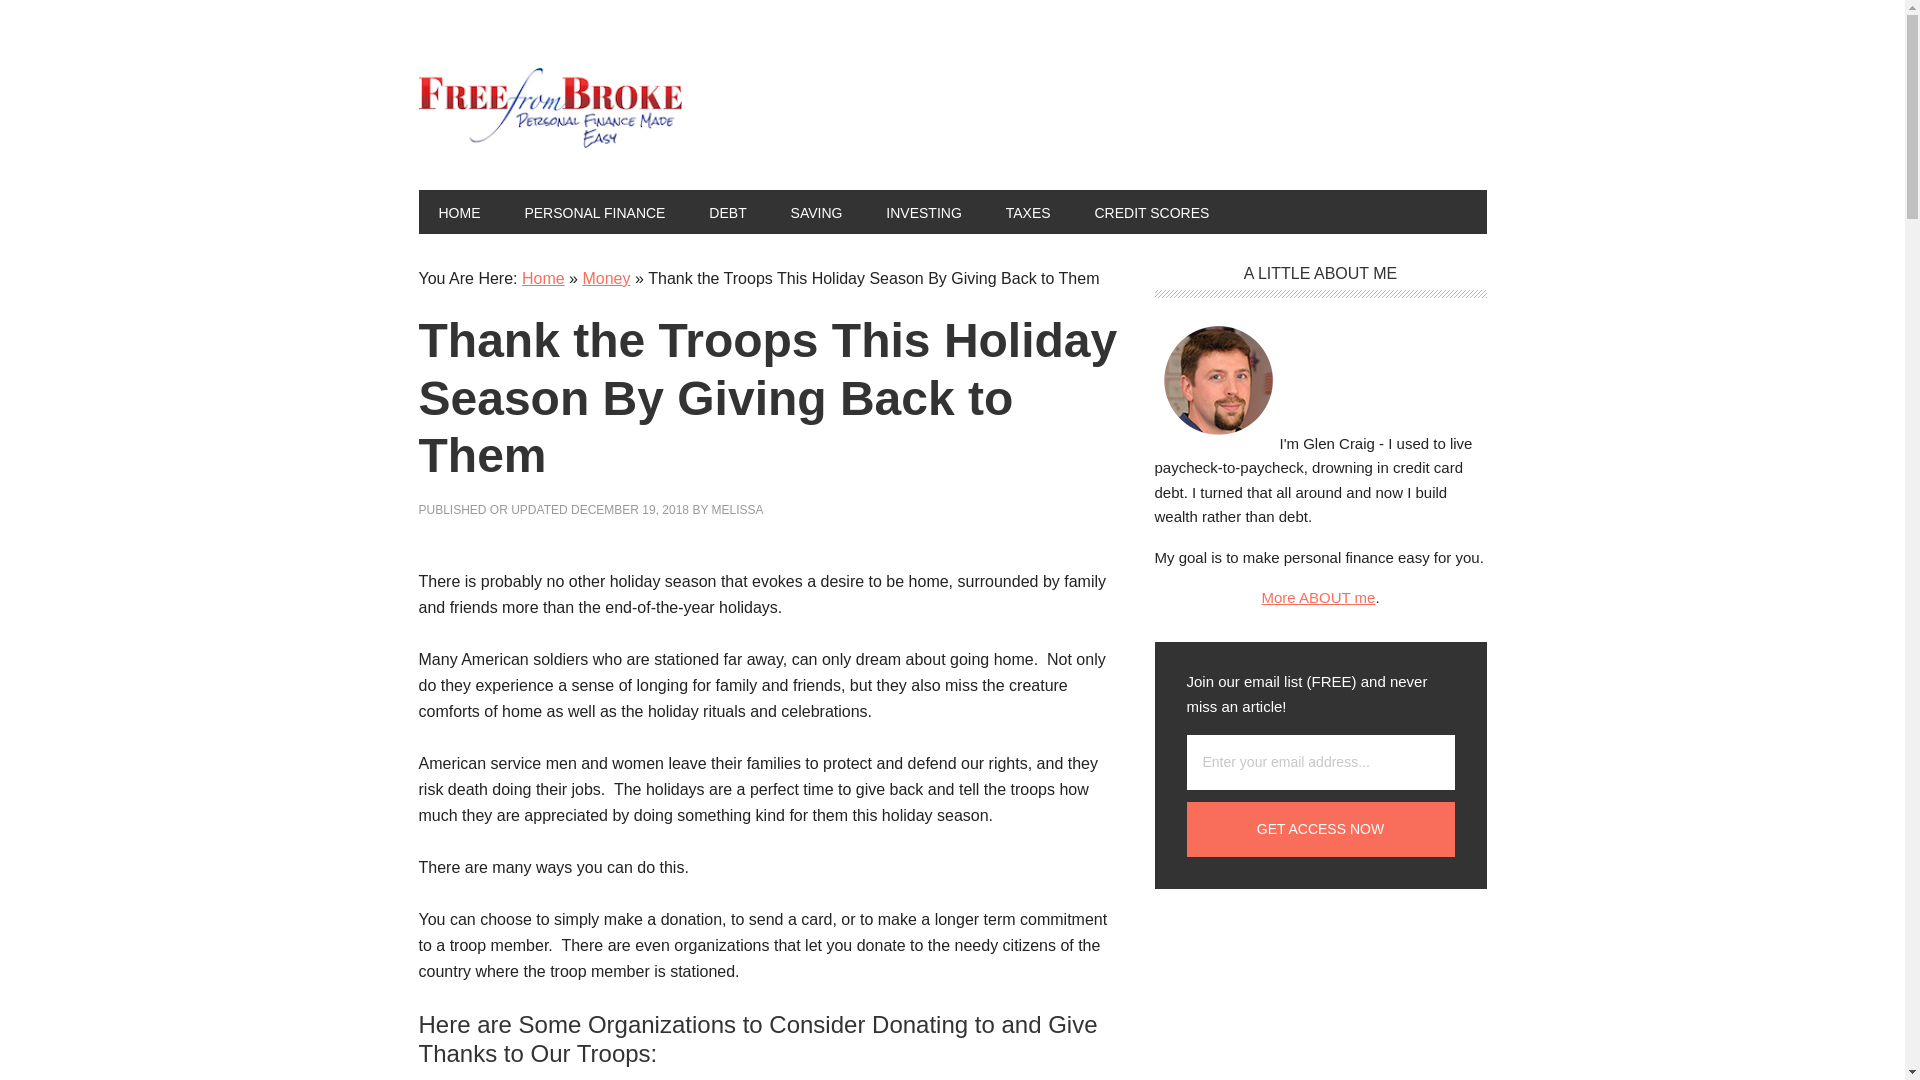 This screenshot has height=1080, width=1920. I want to click on INVESTING, so click(923, 212).